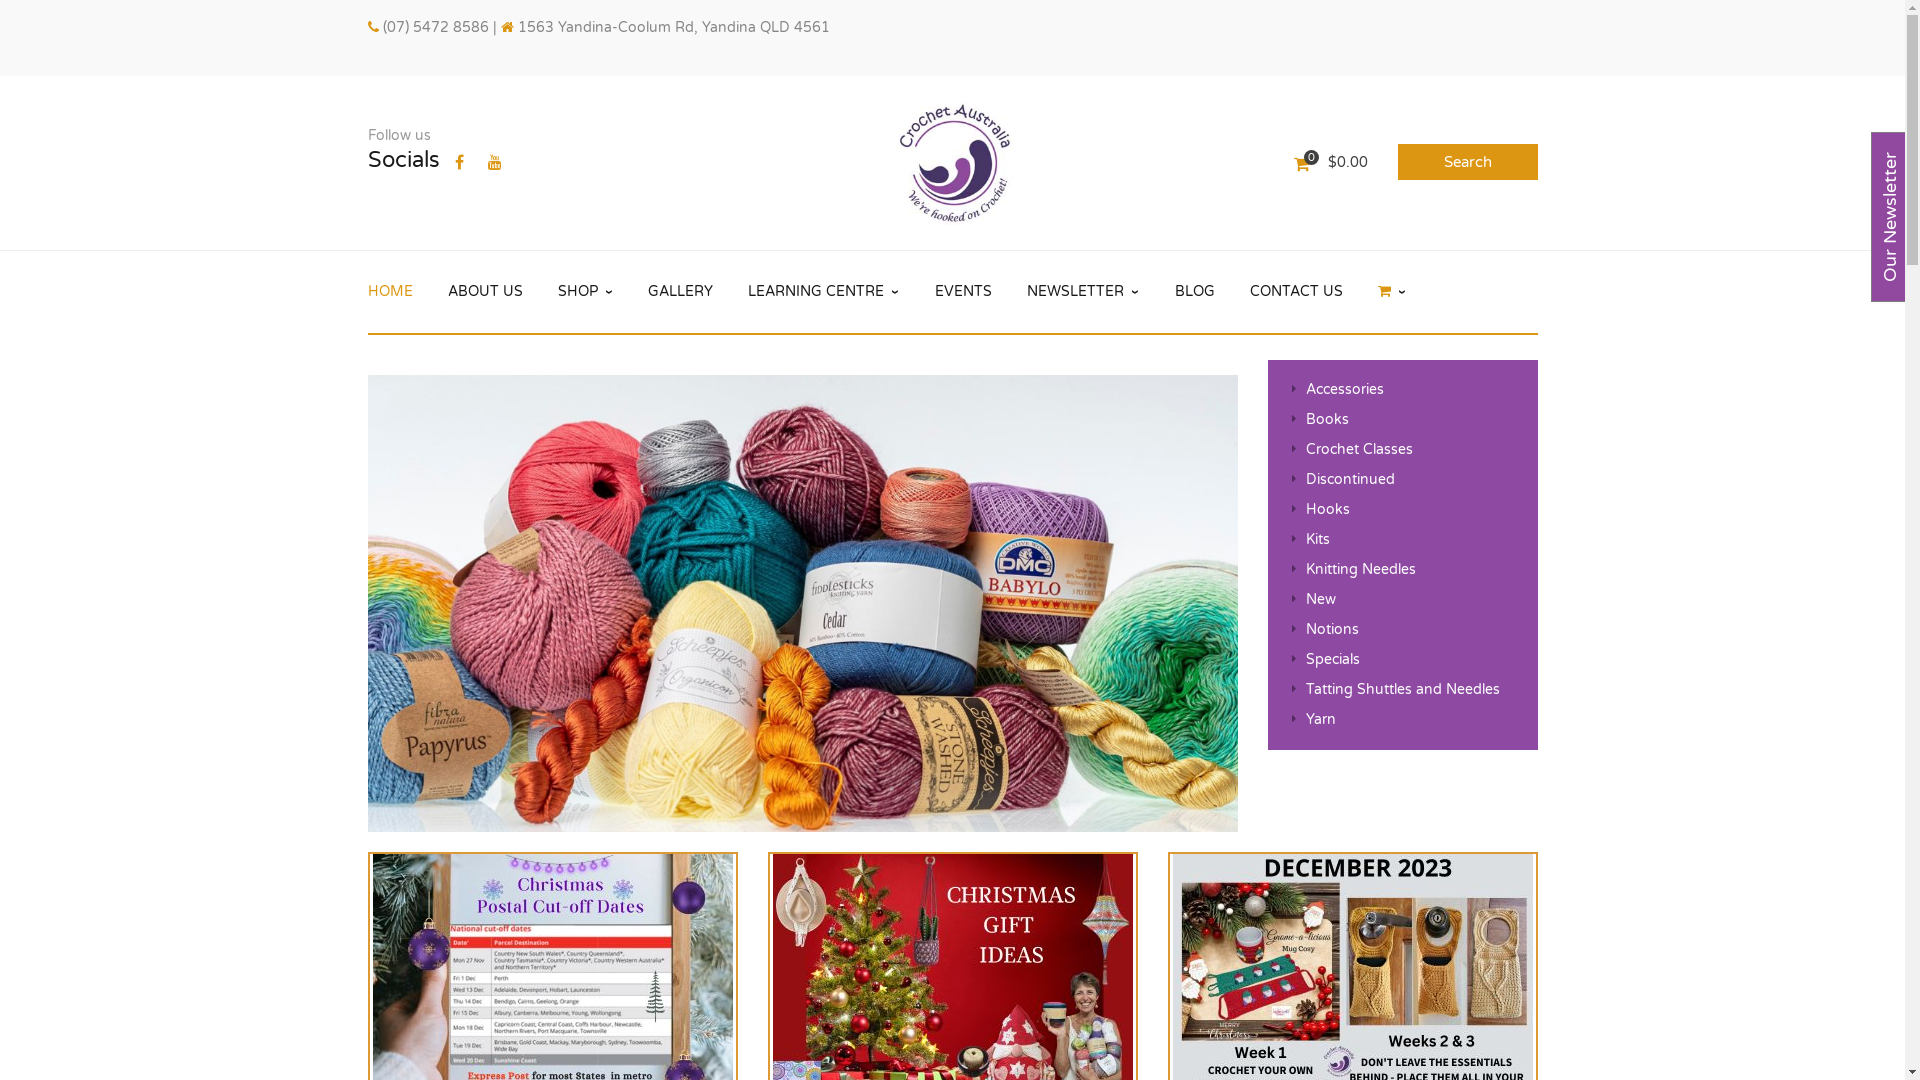 The image size is (1920, 1080). I want to click on Notions, so click(1326, 630).